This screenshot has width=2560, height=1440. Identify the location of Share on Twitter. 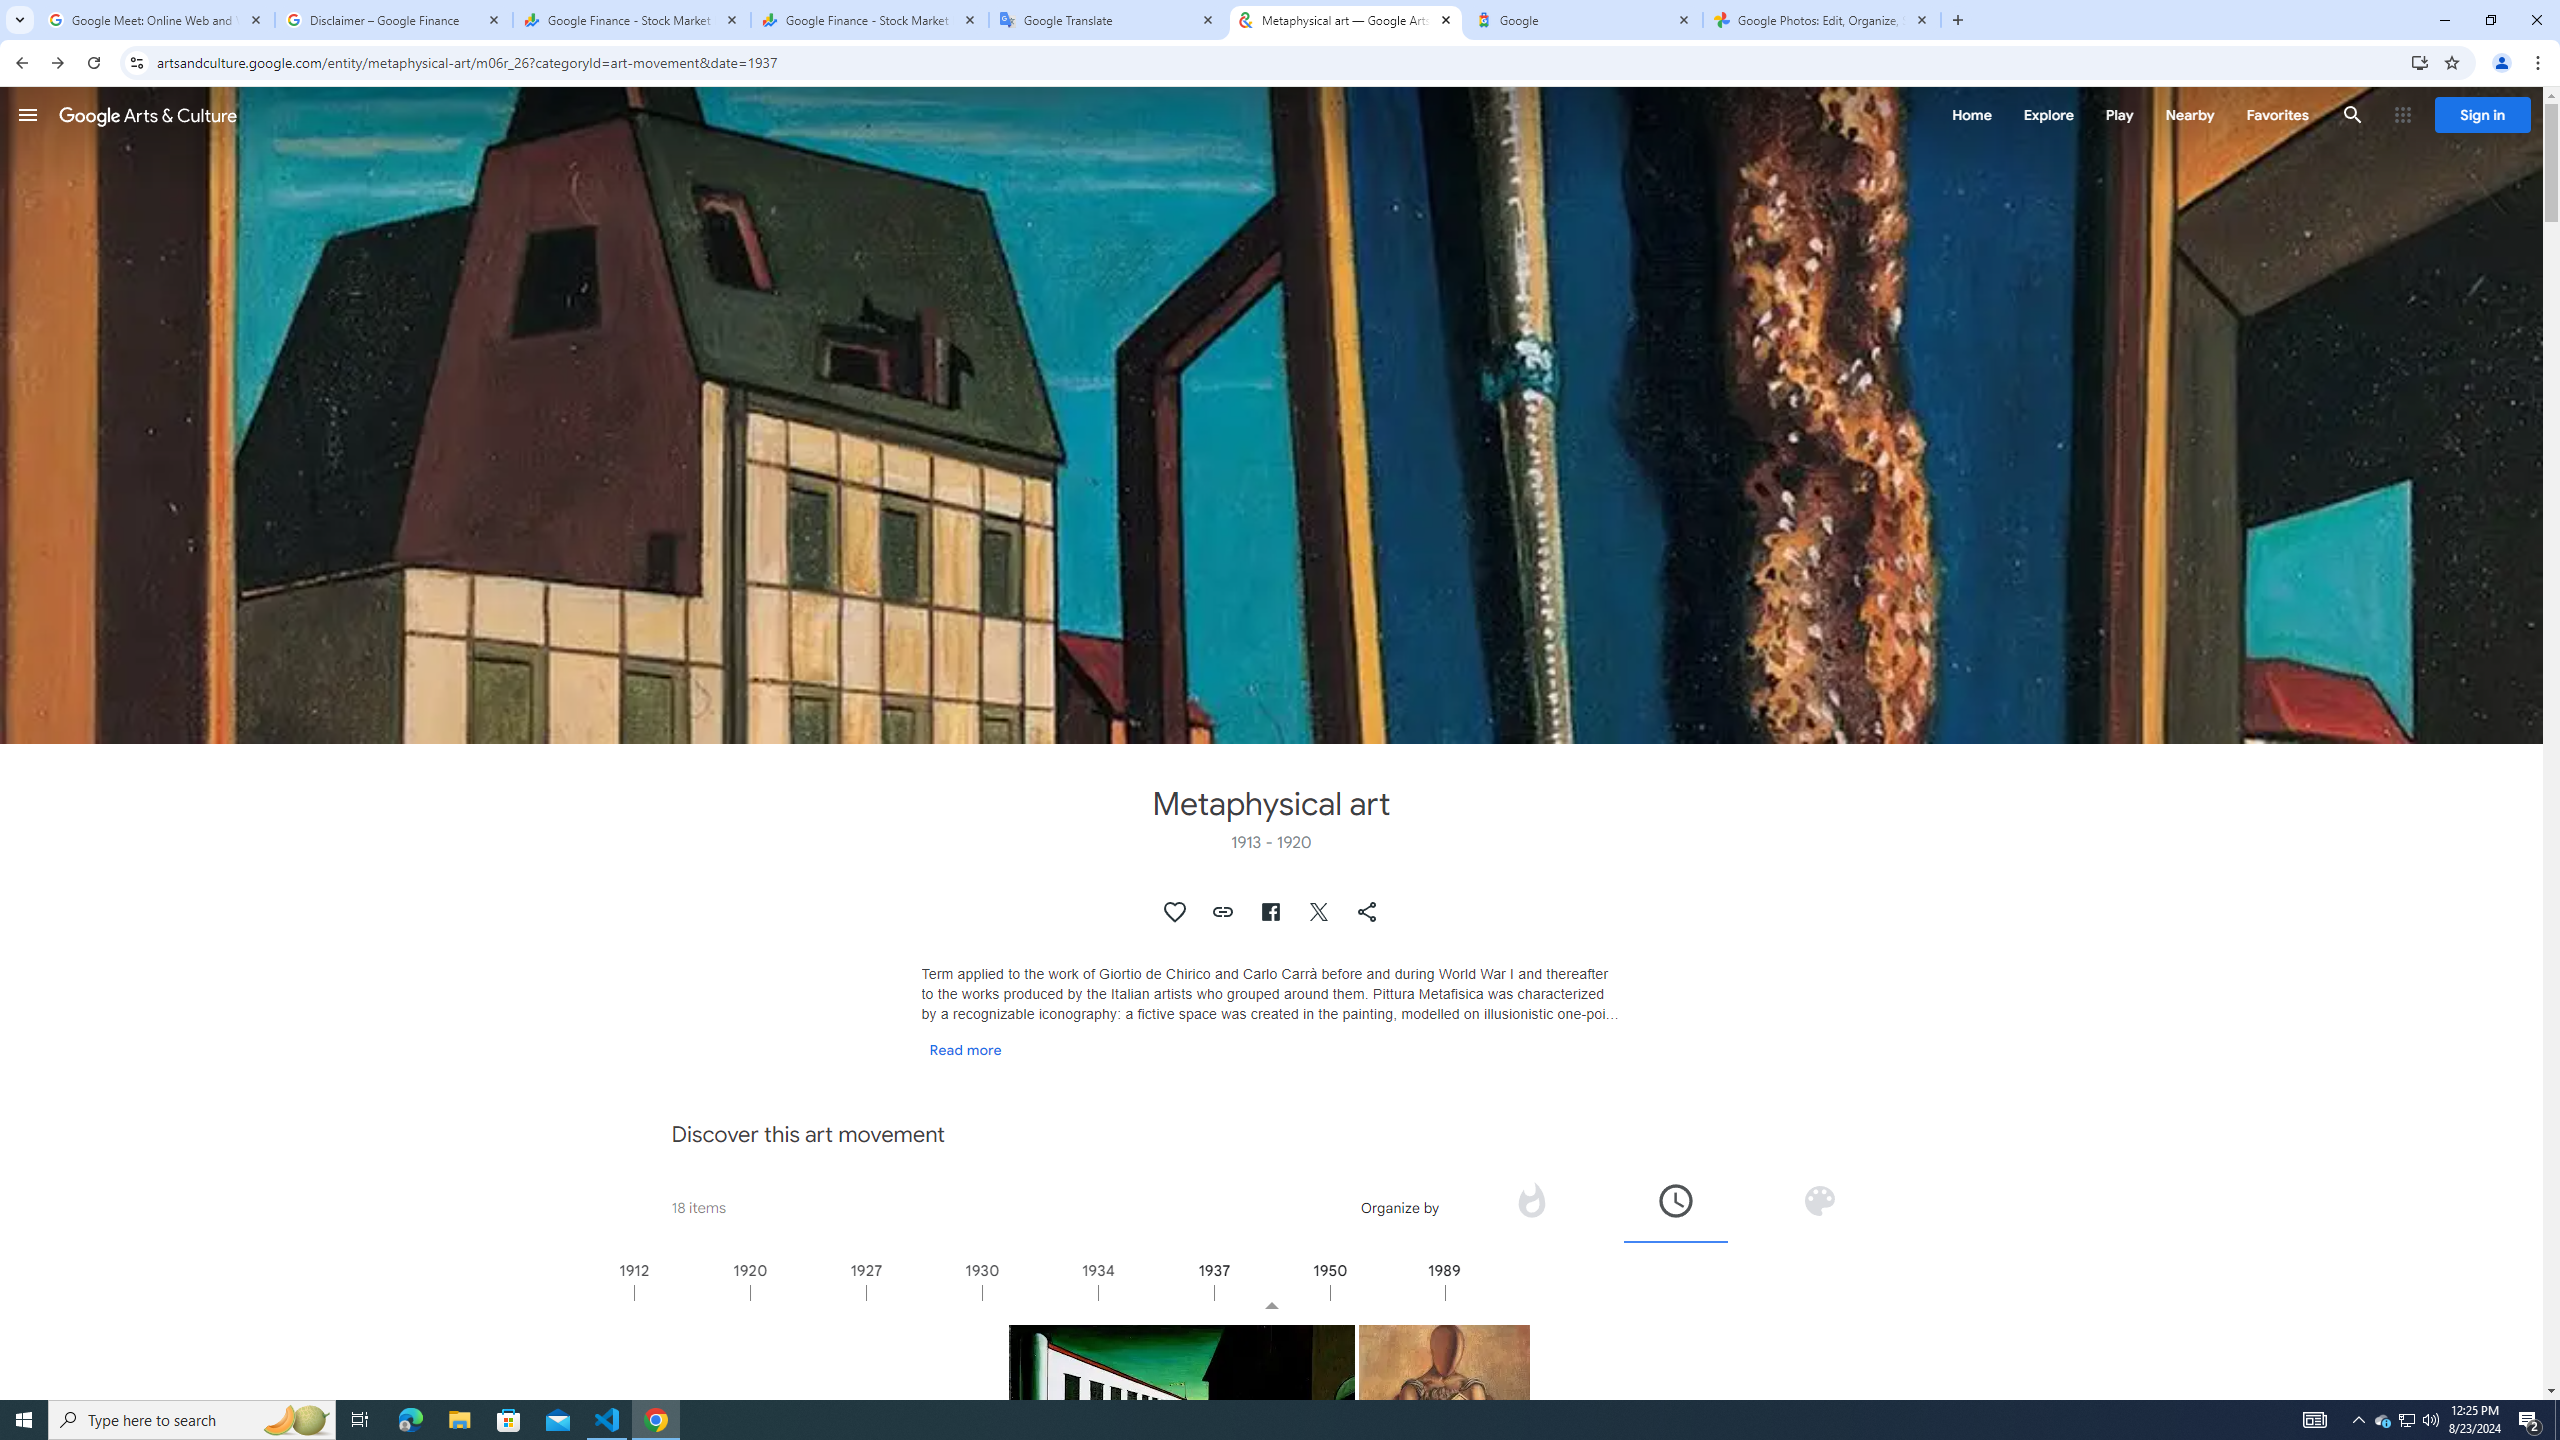
(1320, 912).